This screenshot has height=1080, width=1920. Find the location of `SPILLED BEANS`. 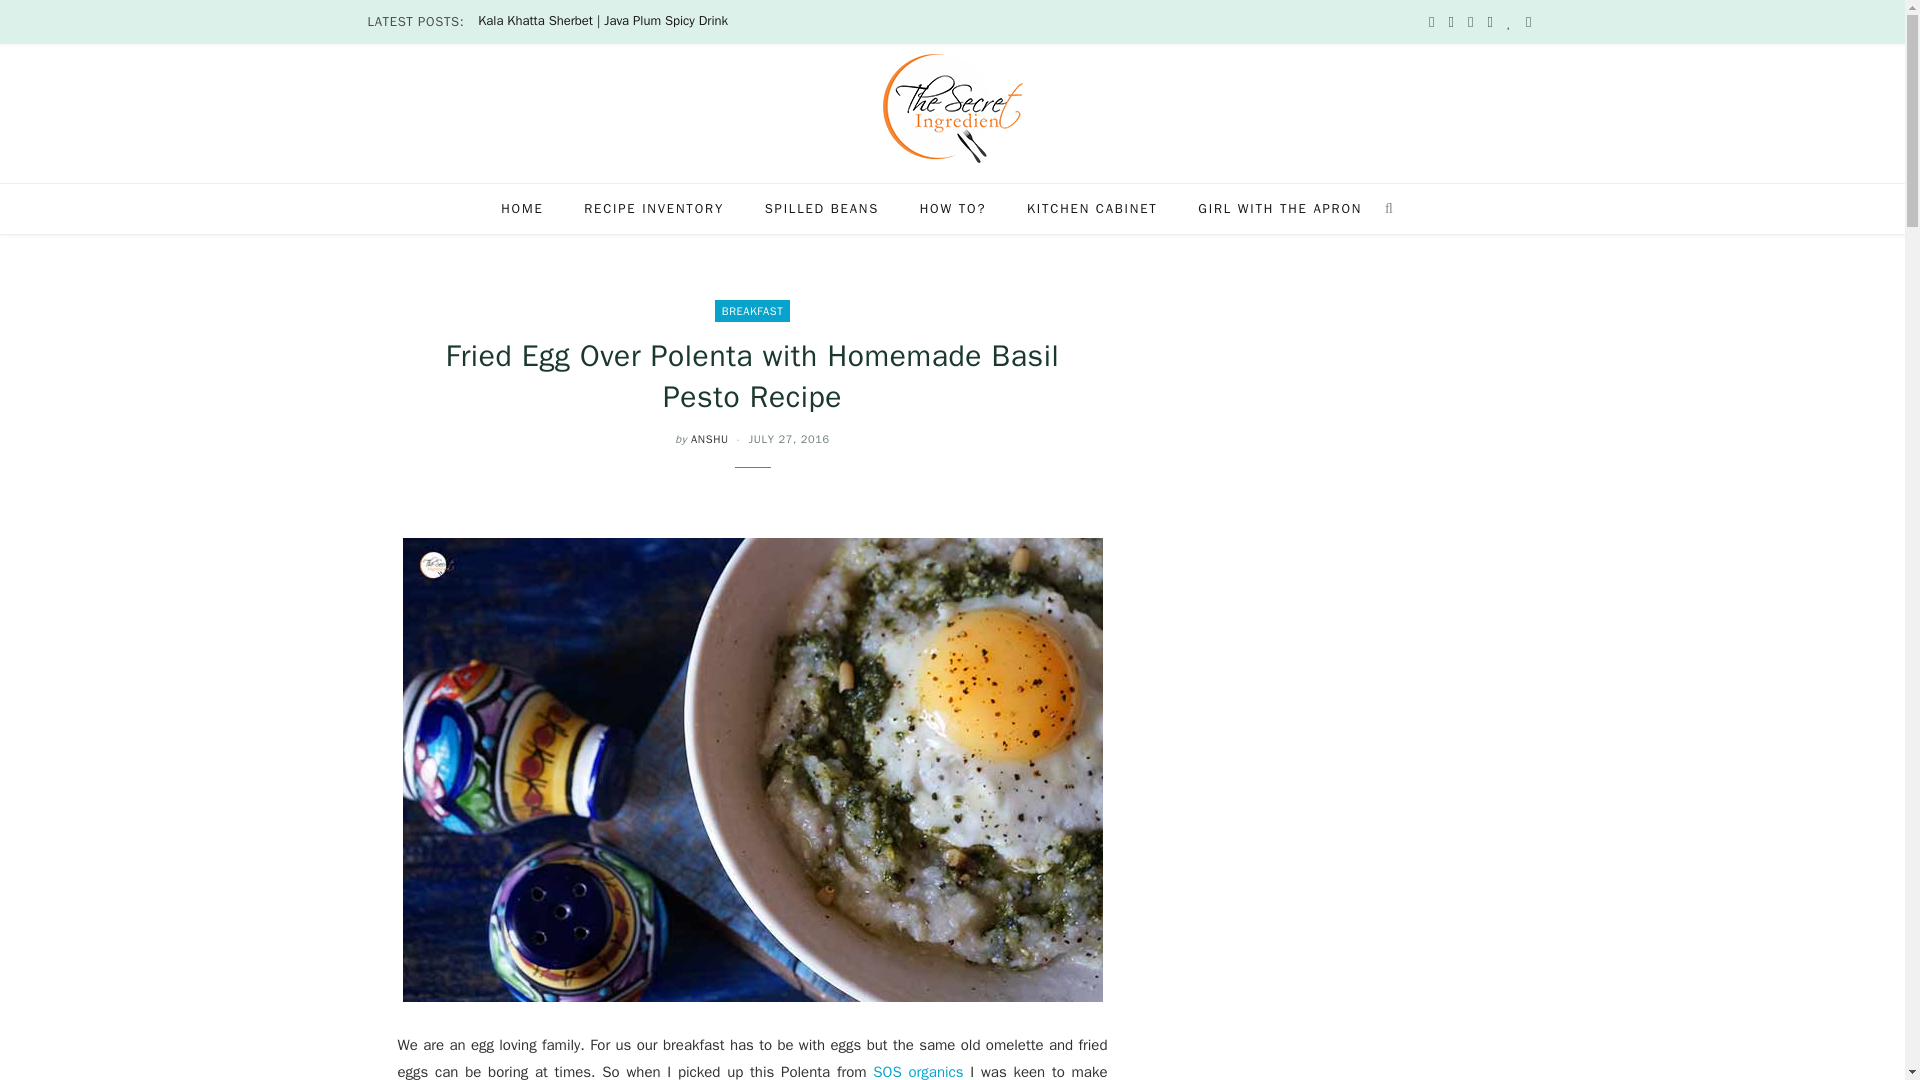

SPILLED BEANS is located at coordinates (821, 208).